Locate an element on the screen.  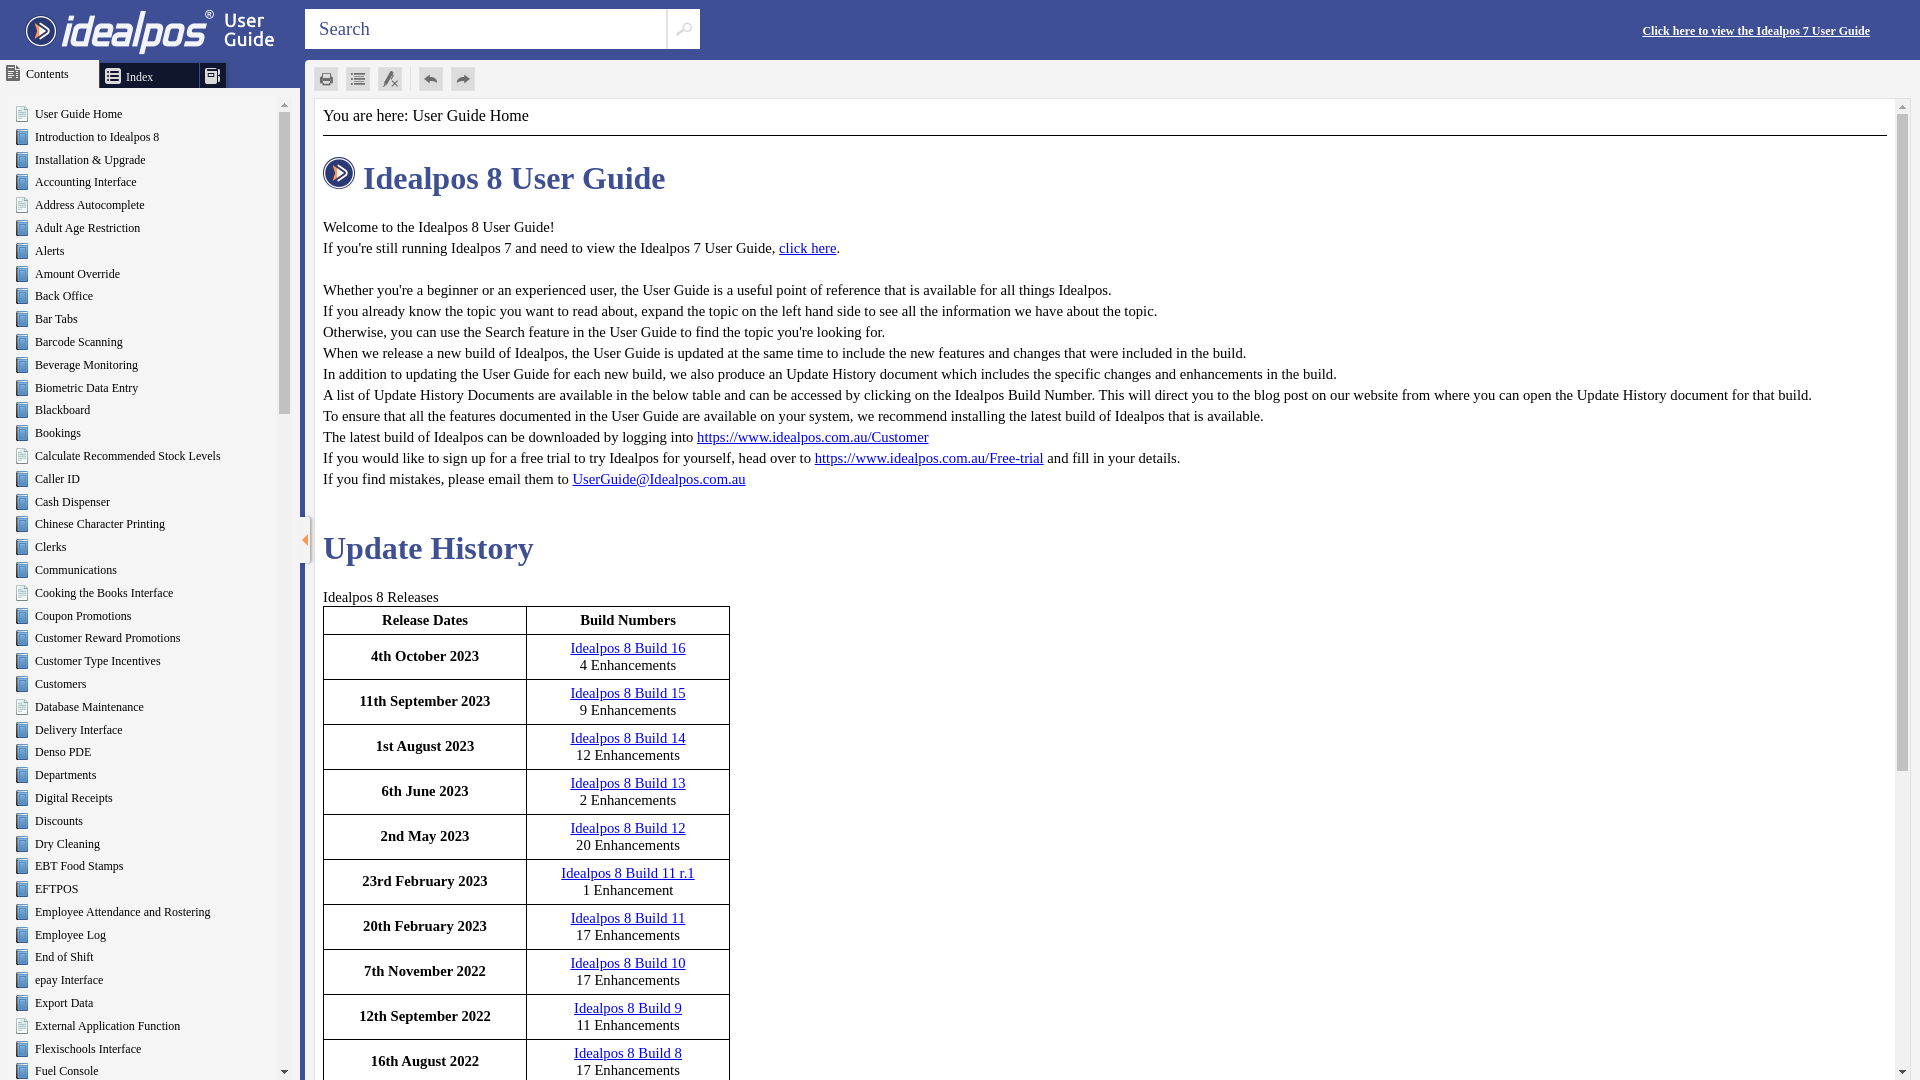
epay Interface is located at coordinates (69, 980).